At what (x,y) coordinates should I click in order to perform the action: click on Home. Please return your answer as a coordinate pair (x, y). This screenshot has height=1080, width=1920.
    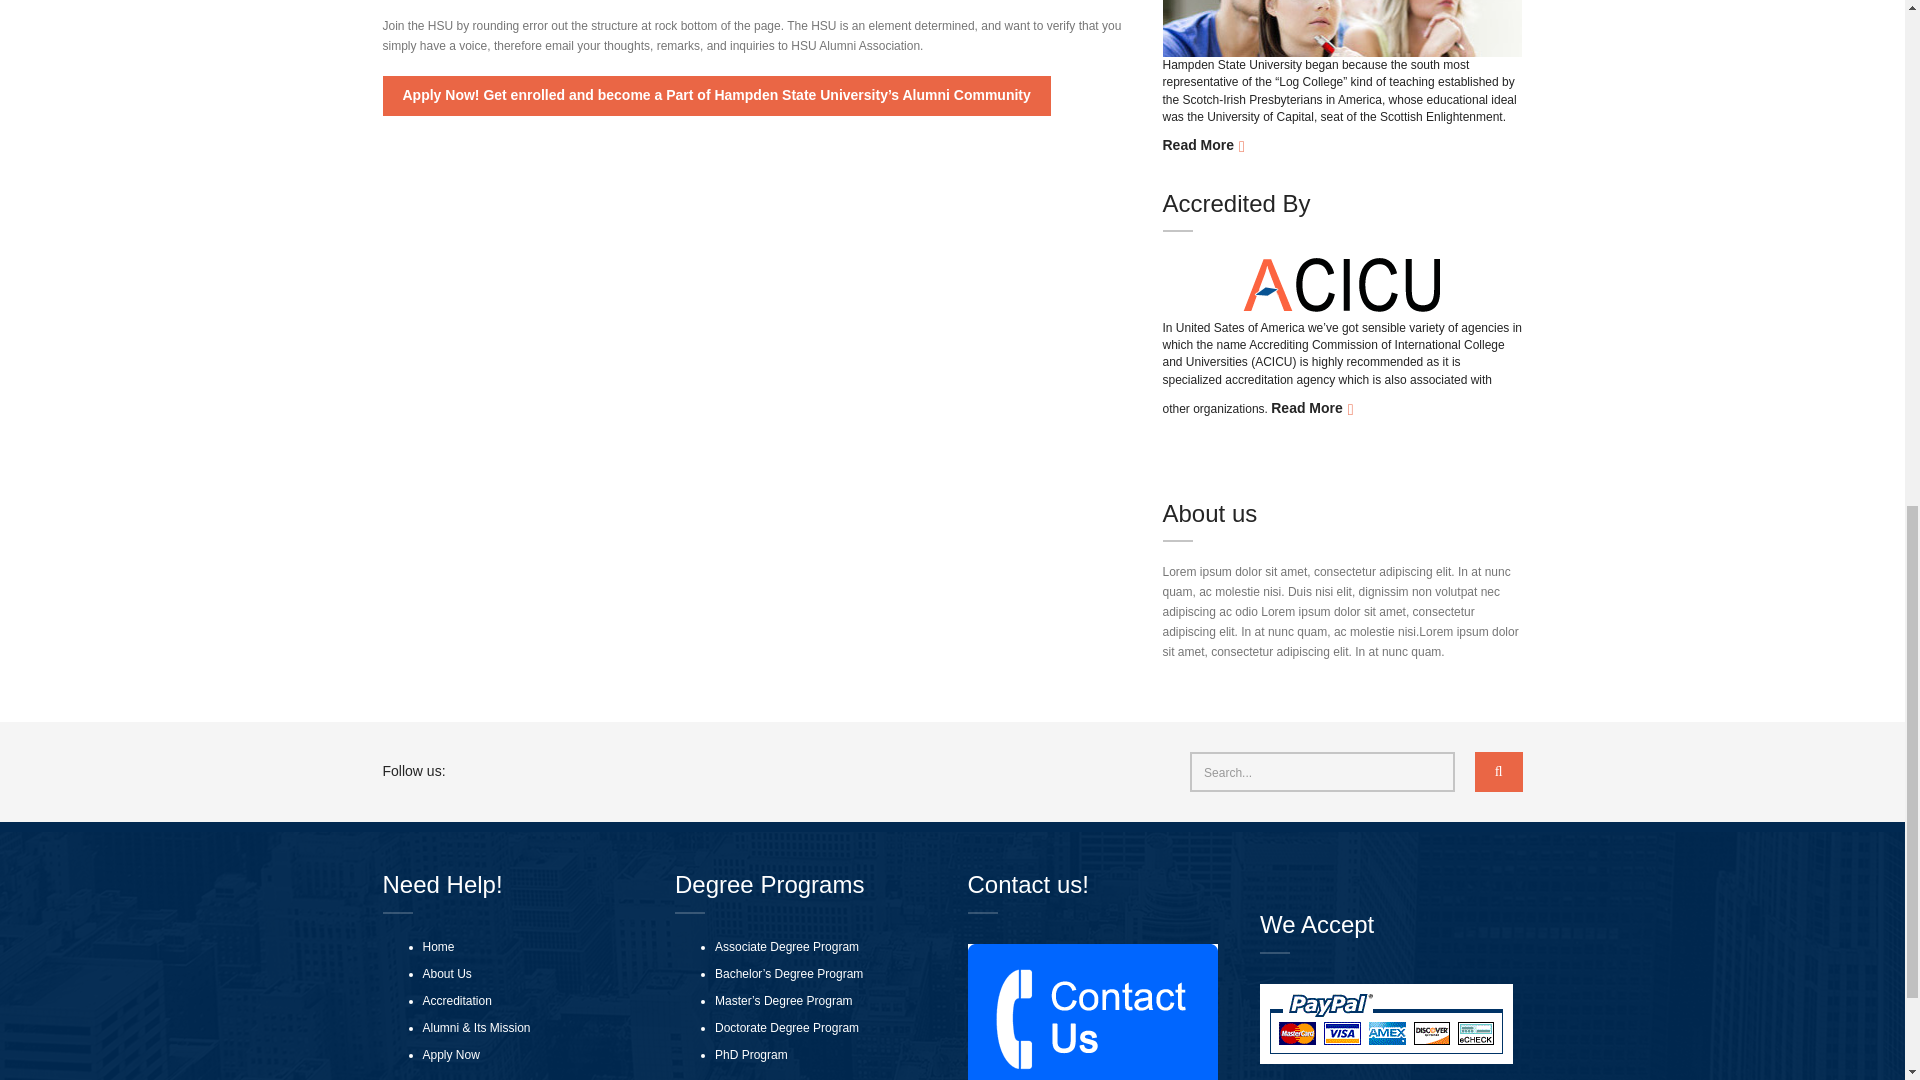
    Looking at the image, I should click on (438, 946).